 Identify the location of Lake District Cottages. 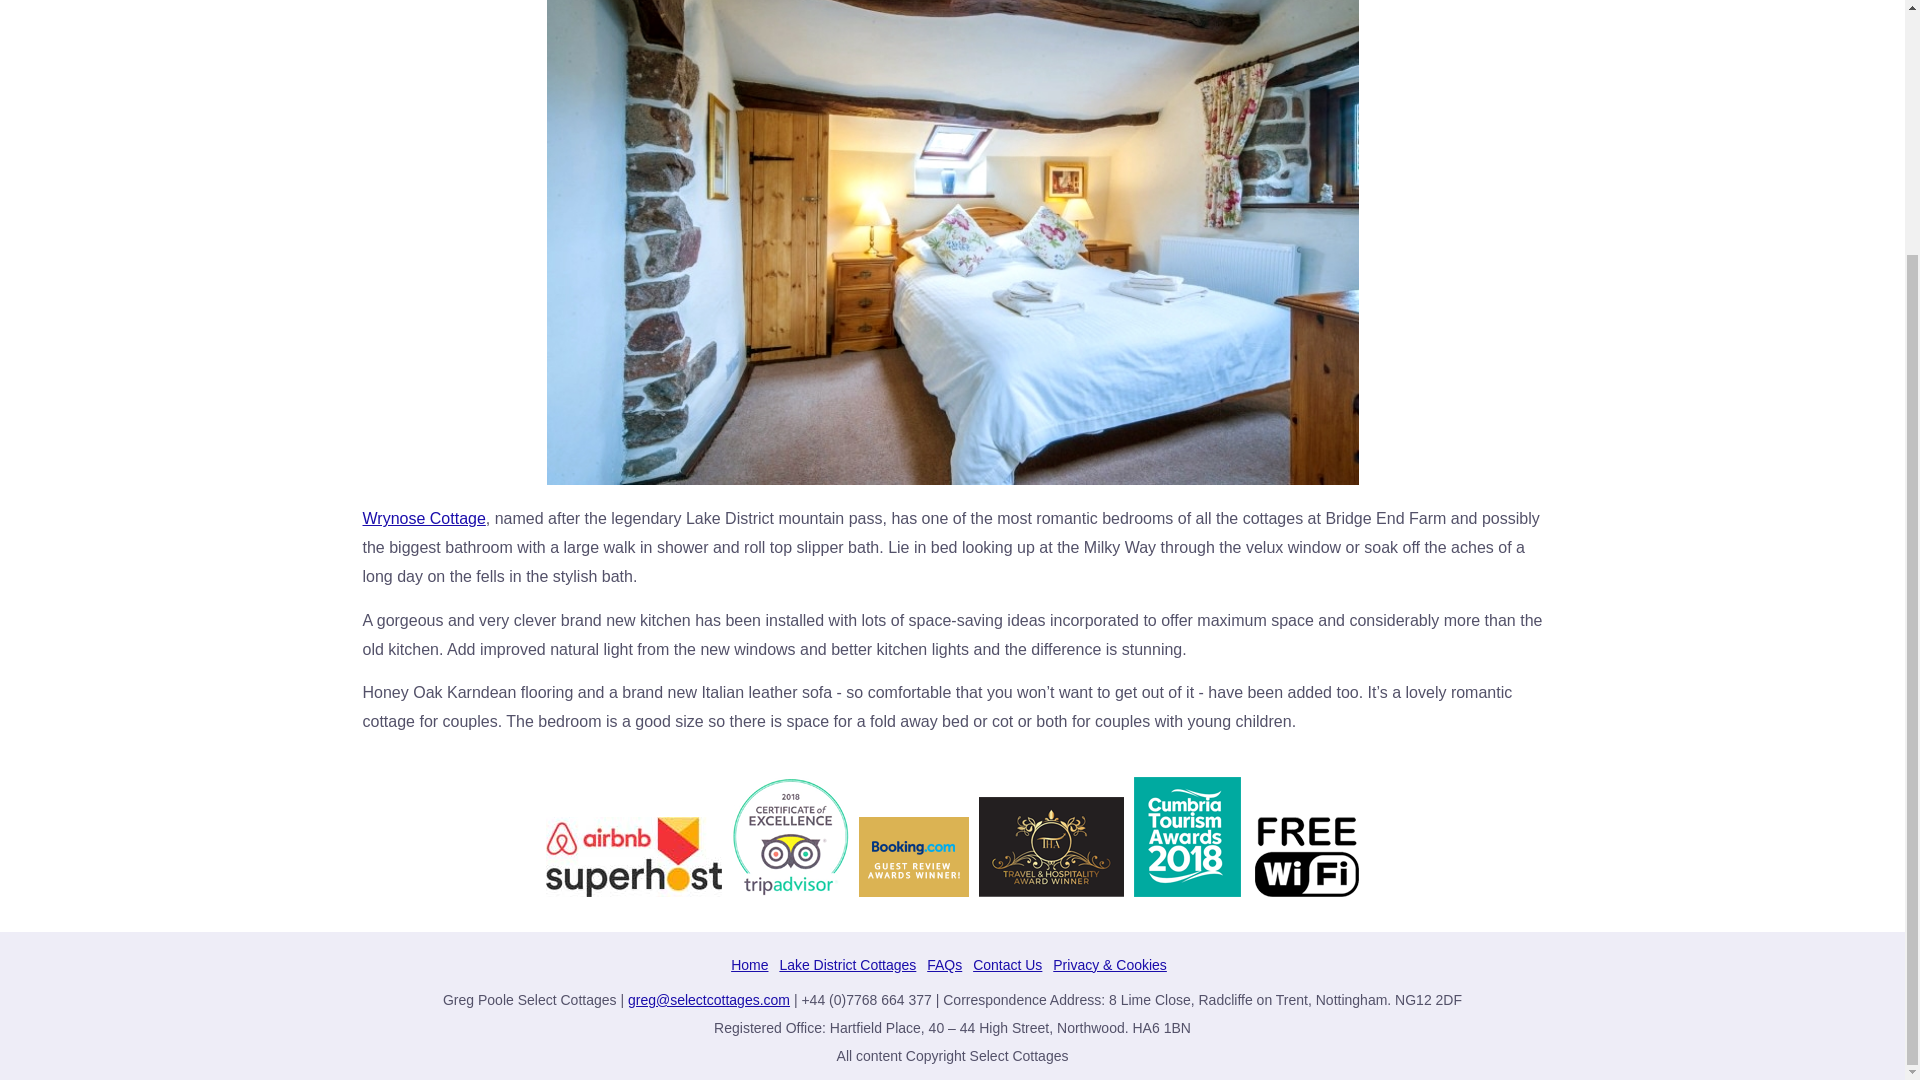
(847, 964).